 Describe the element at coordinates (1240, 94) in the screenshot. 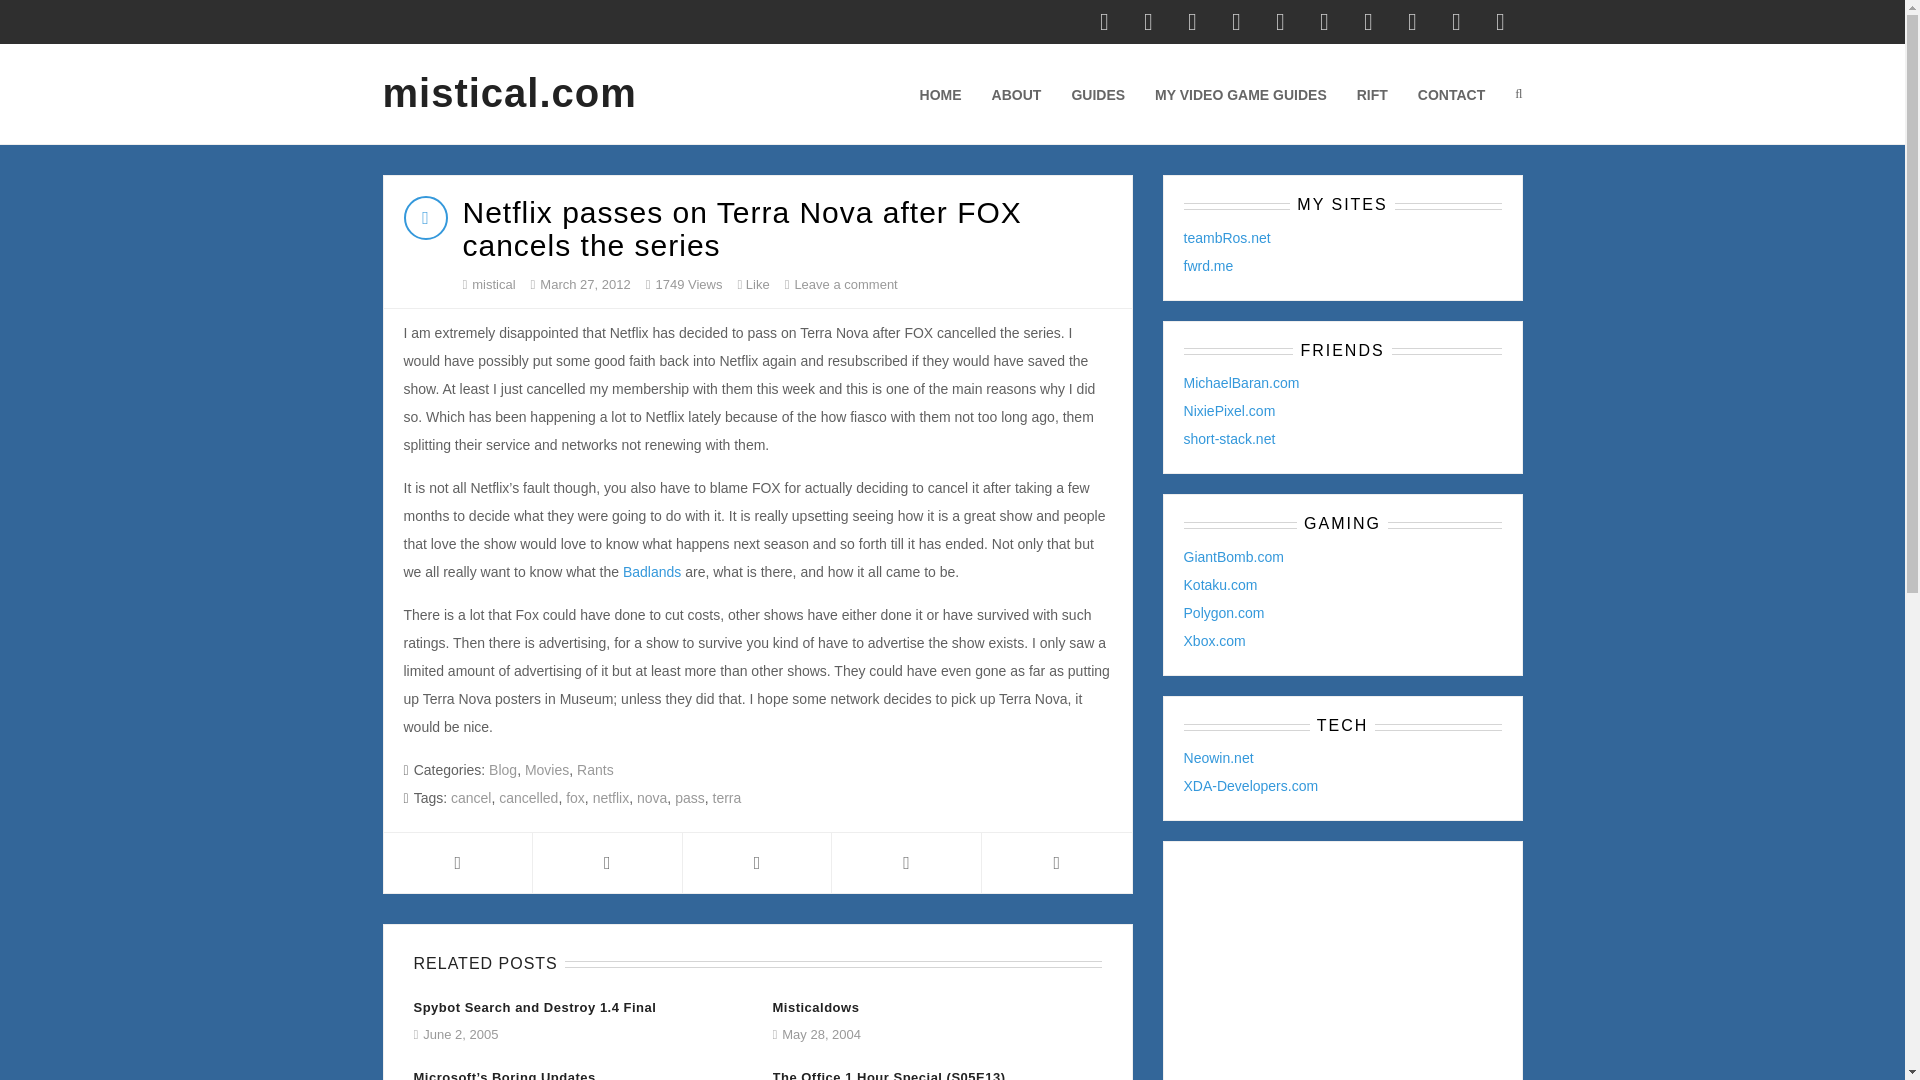

I see `MY VIDEO GAME GUIDES` at that location.